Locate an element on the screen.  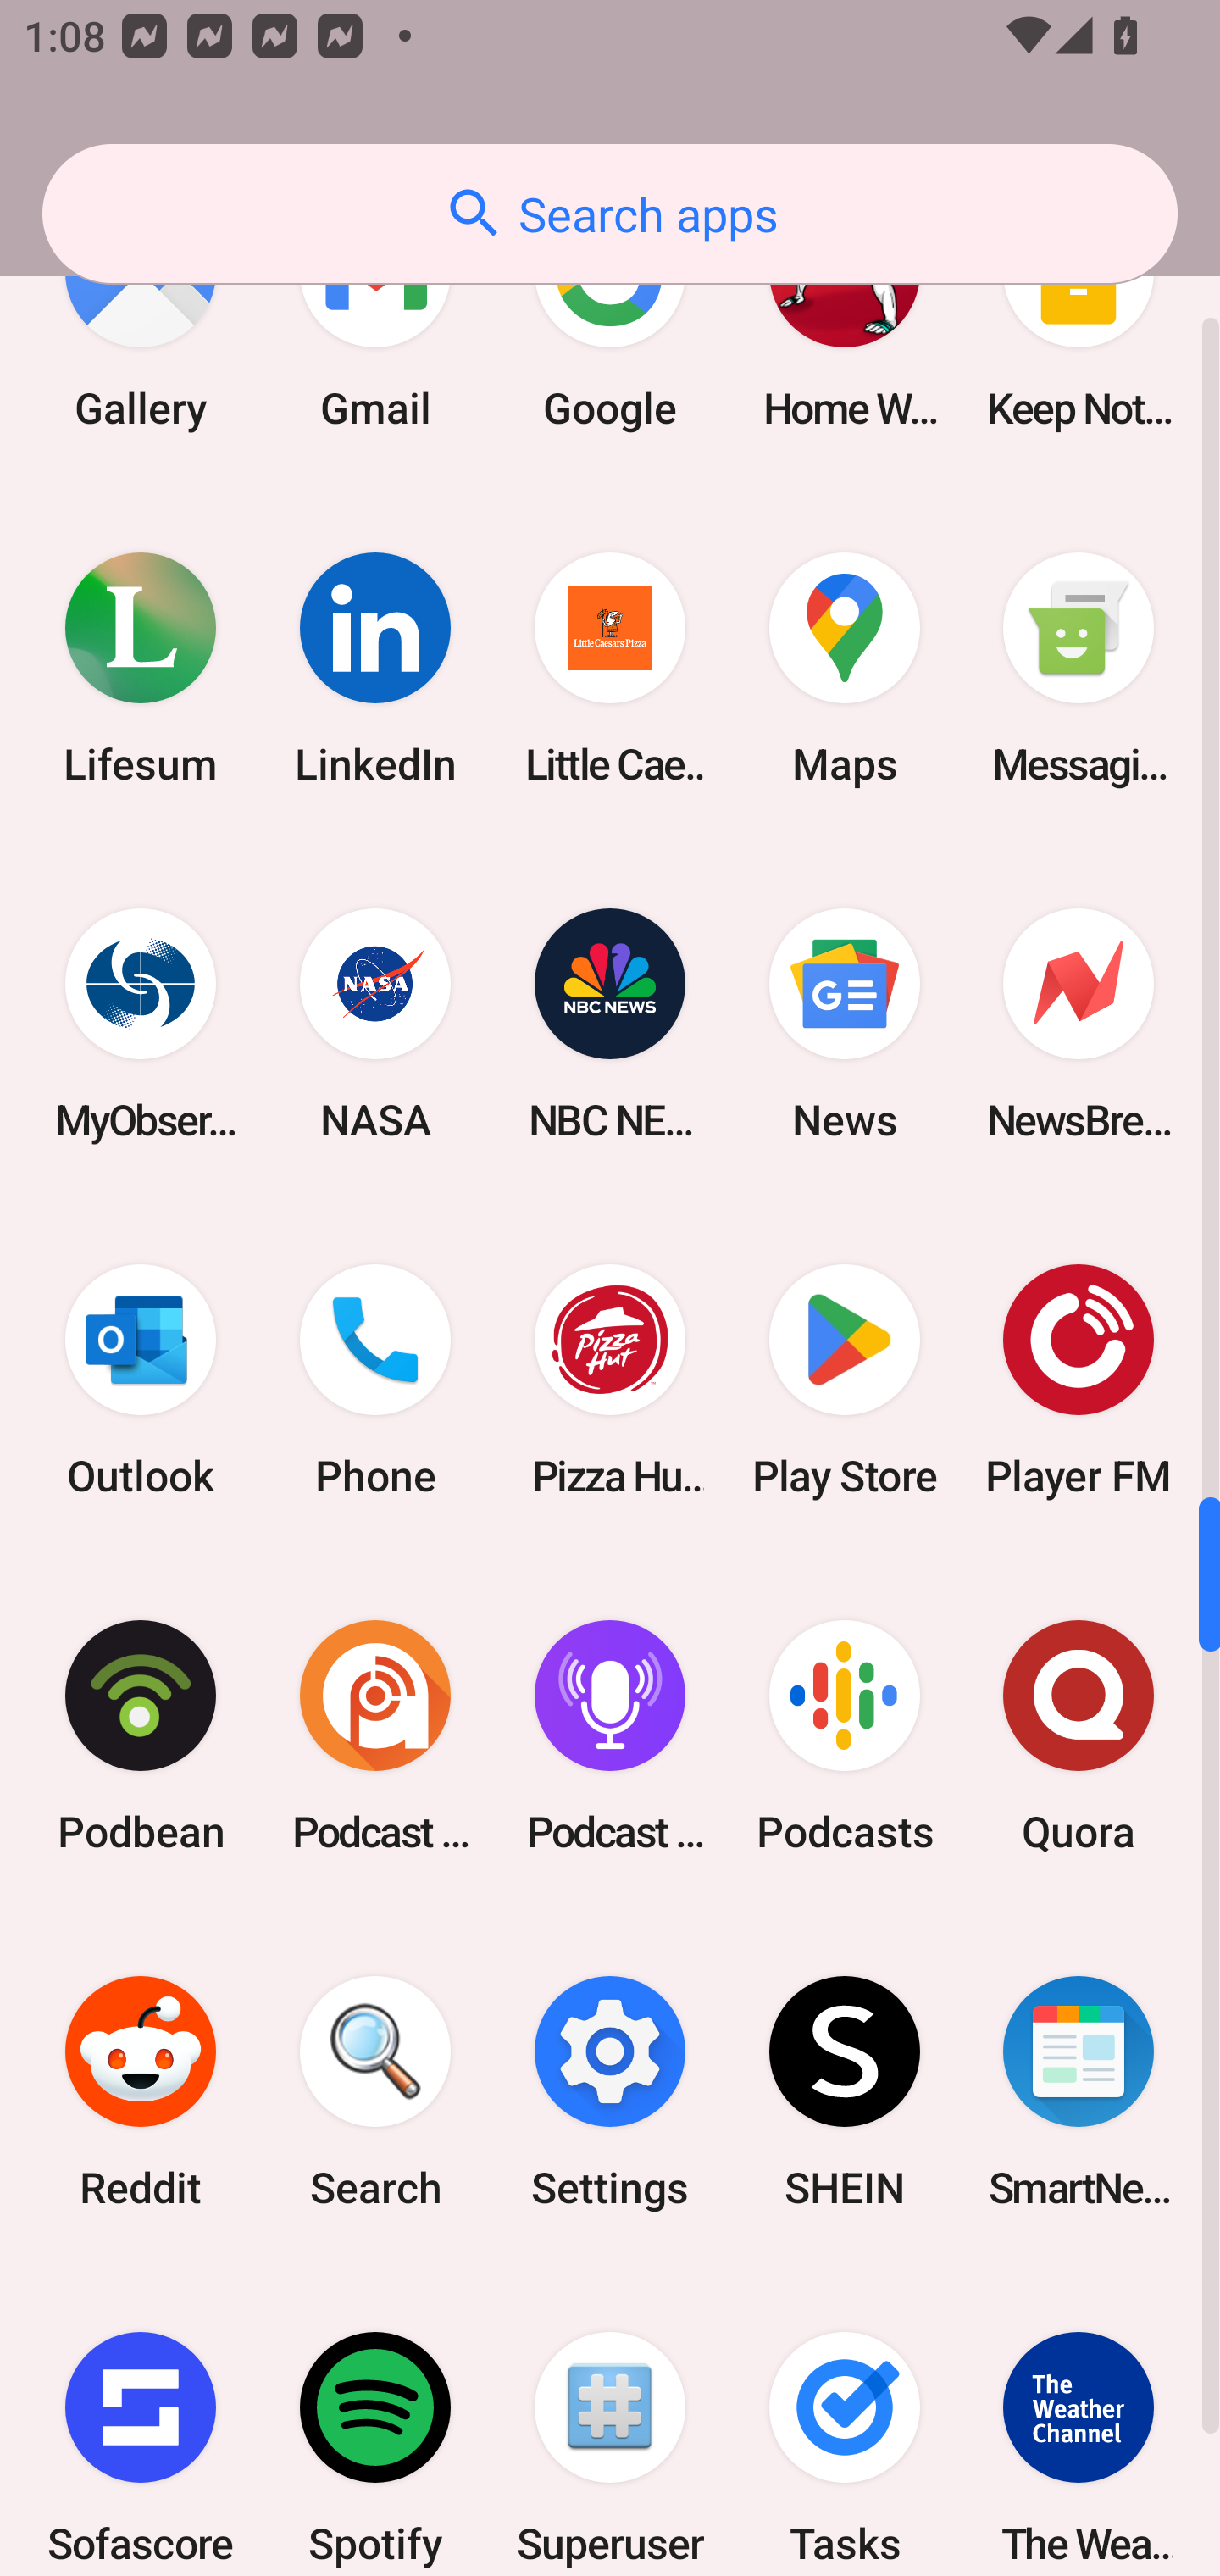
NASA is located at coordinates (375, 1025).